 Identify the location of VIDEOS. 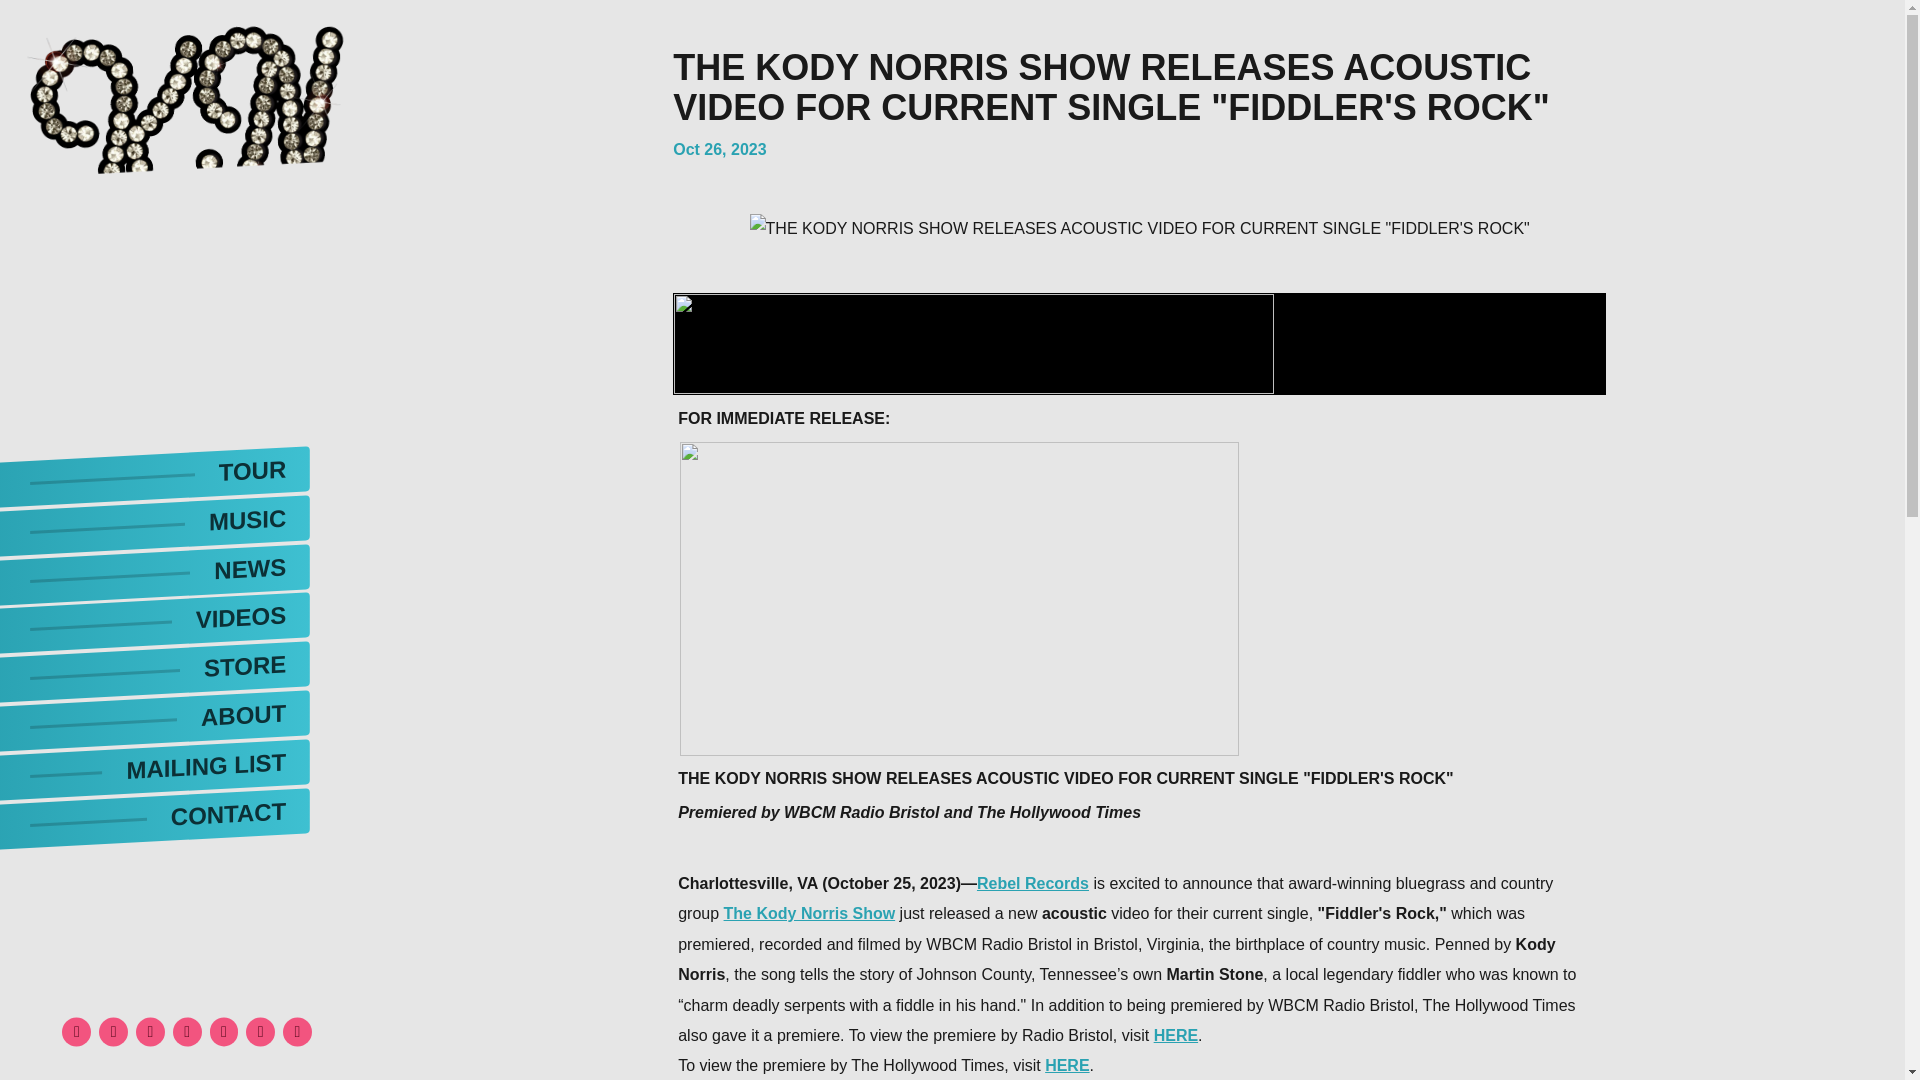
(154, 615).